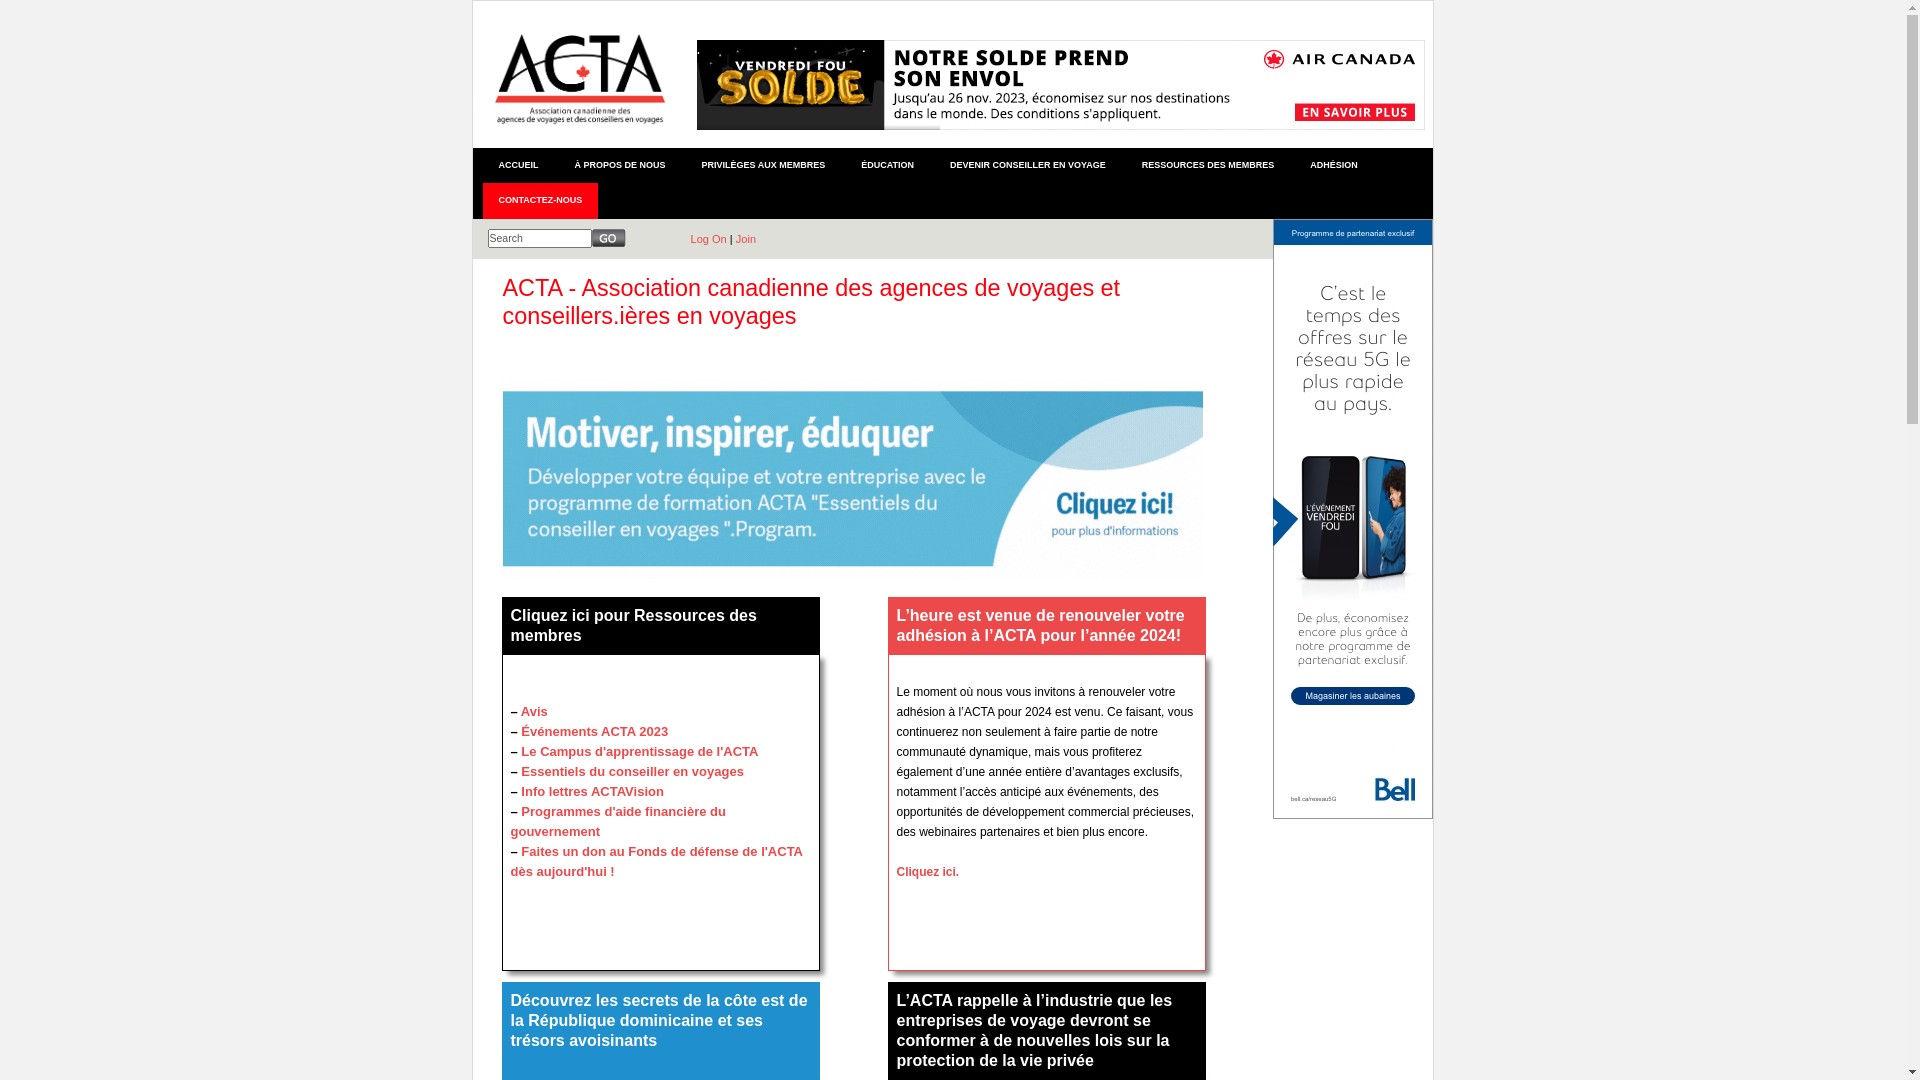 The height and width of the screenshot is (1080, 1920). Describe the element at coordinates (518, 166) in the screenshot. I see `ACCUEIL` at that location.